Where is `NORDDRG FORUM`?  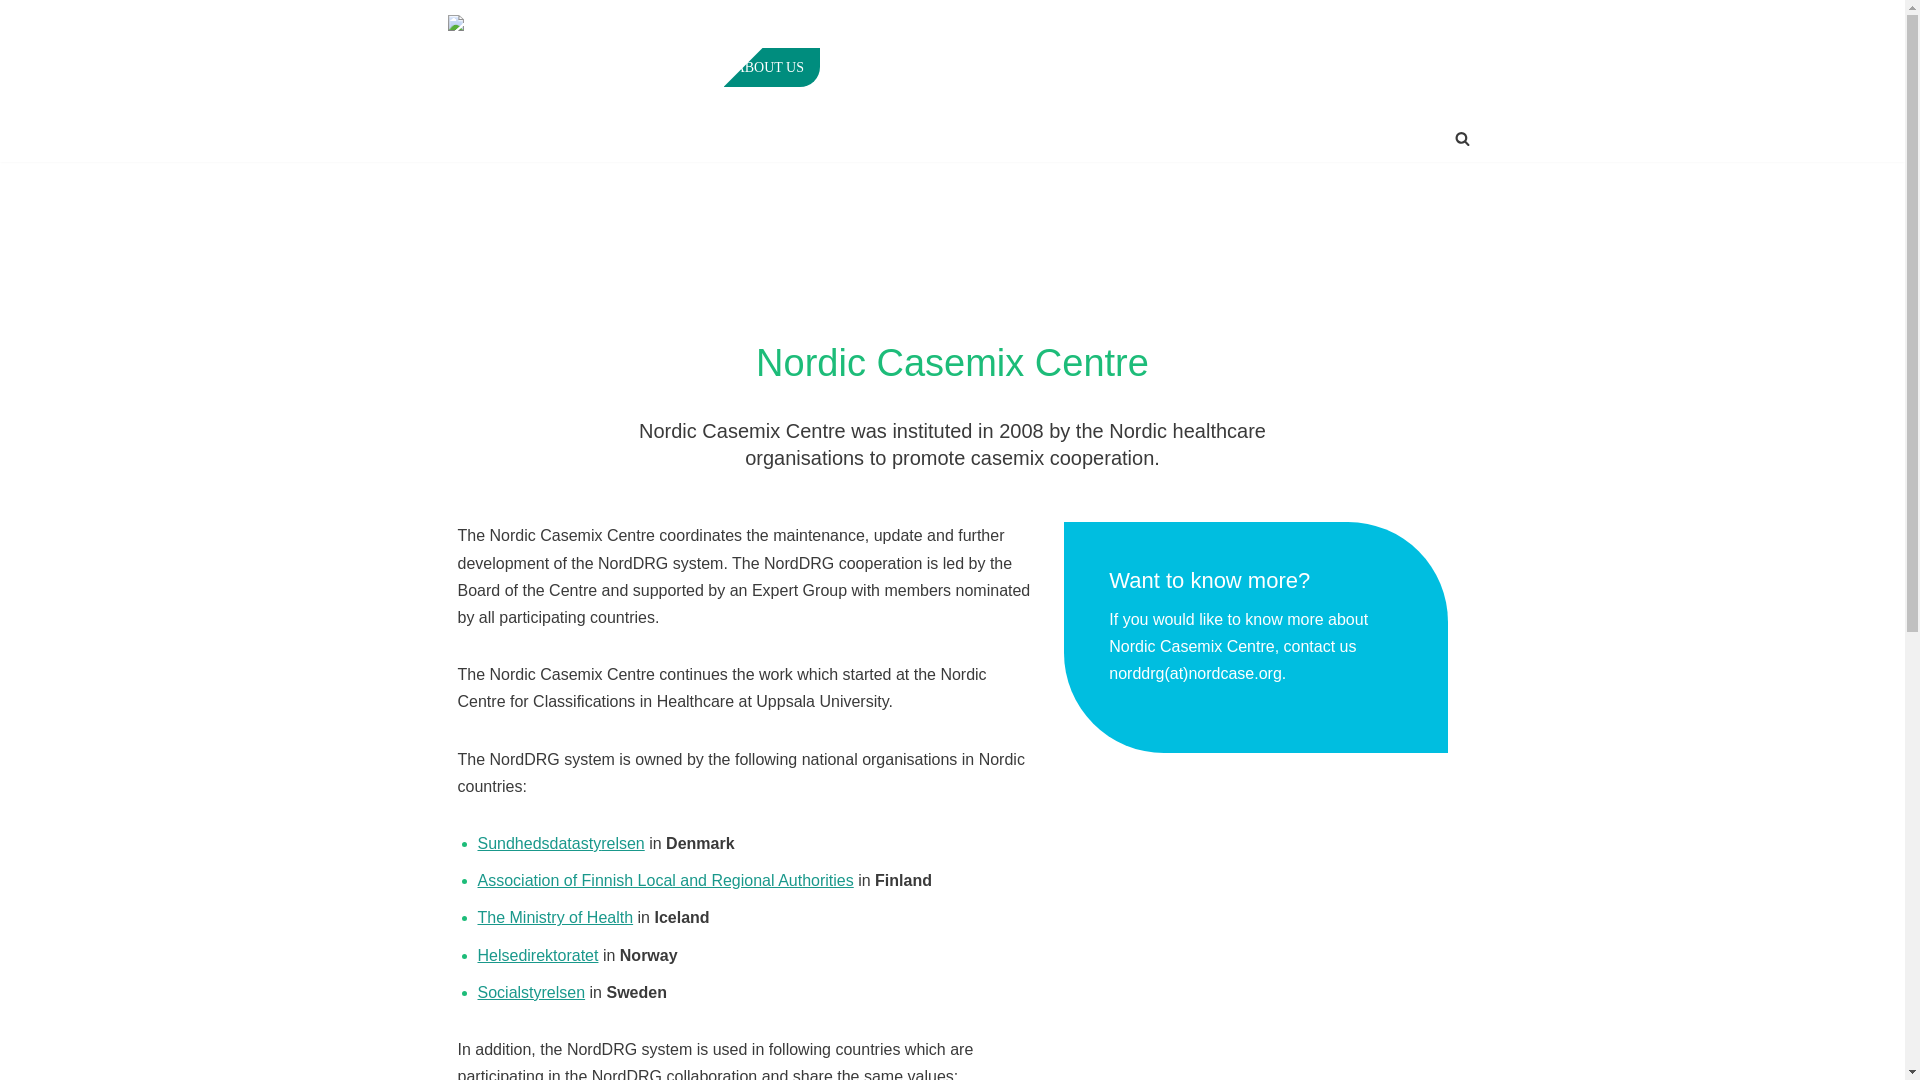
NORDDRG FORUM is located at coordinates (1008, 67).